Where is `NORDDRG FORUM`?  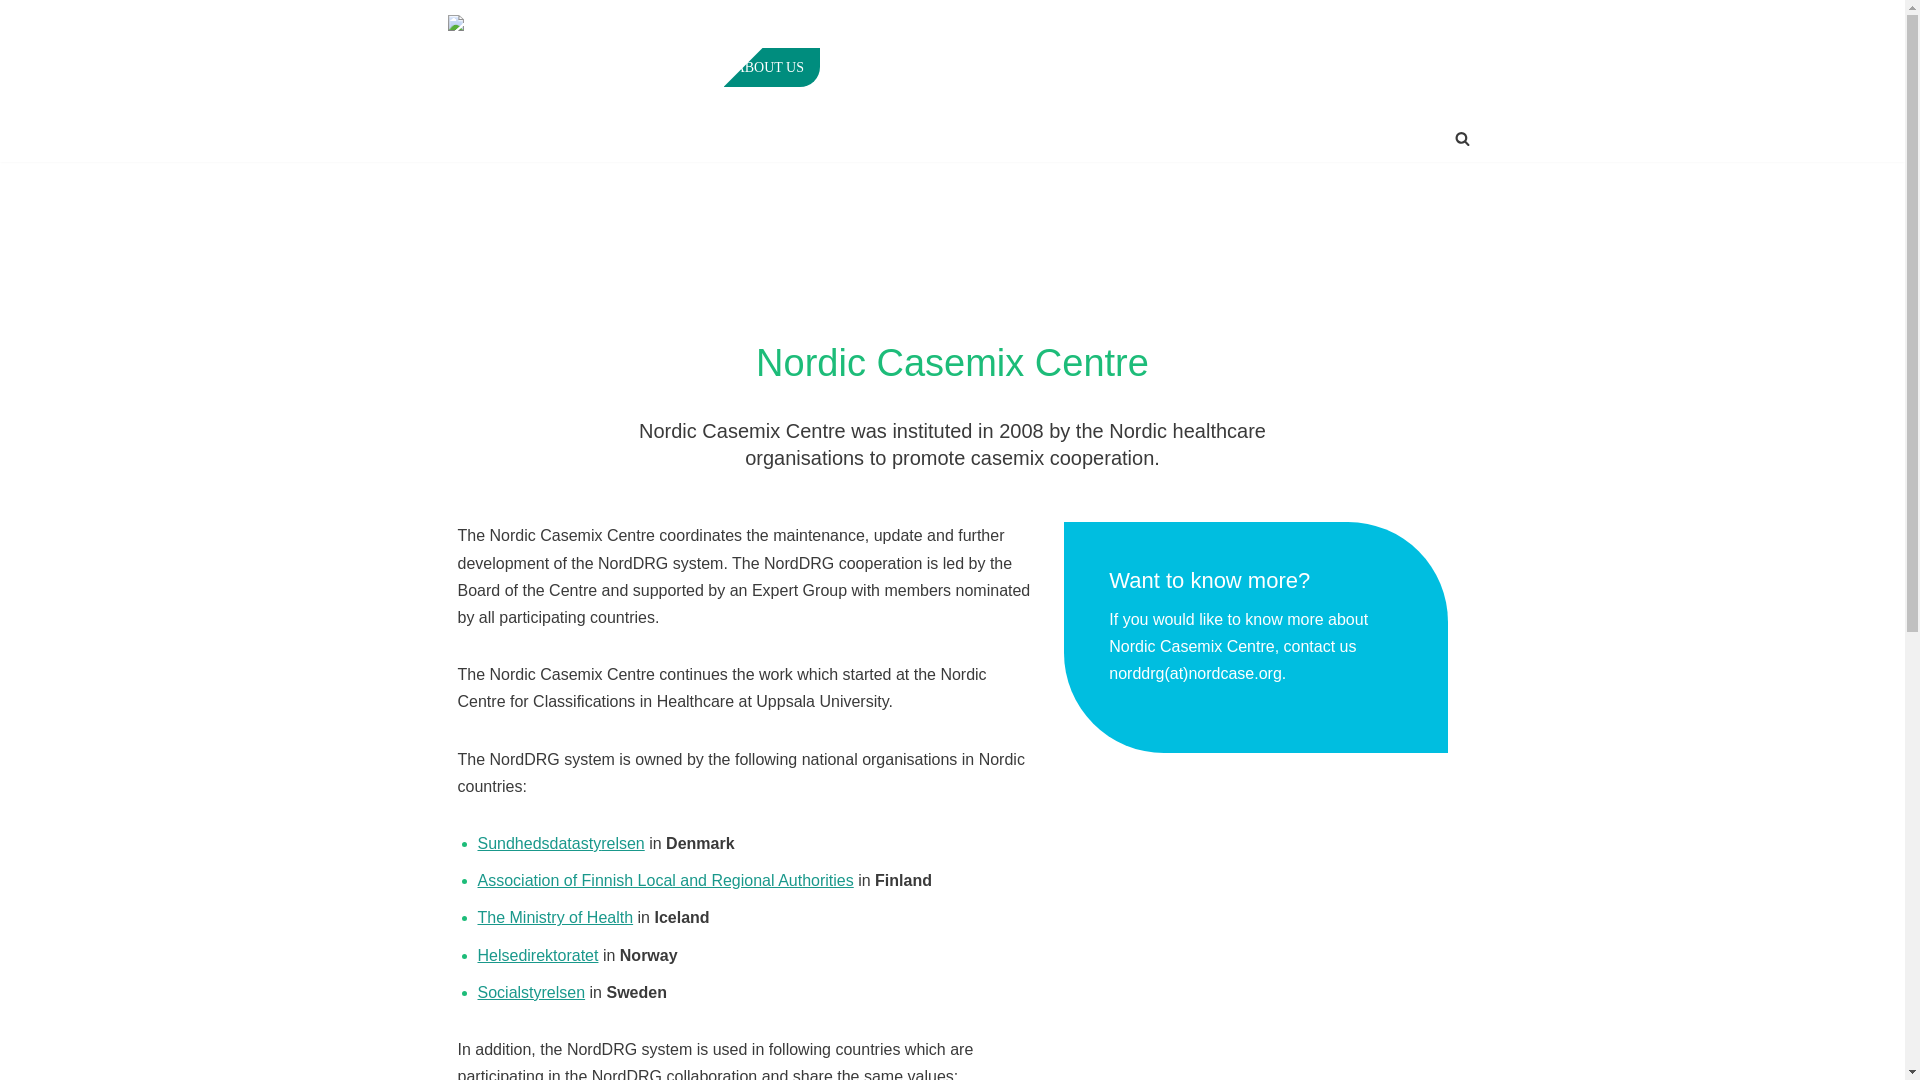
NORDDRG FORUM is located at coordinates (1008, 67).